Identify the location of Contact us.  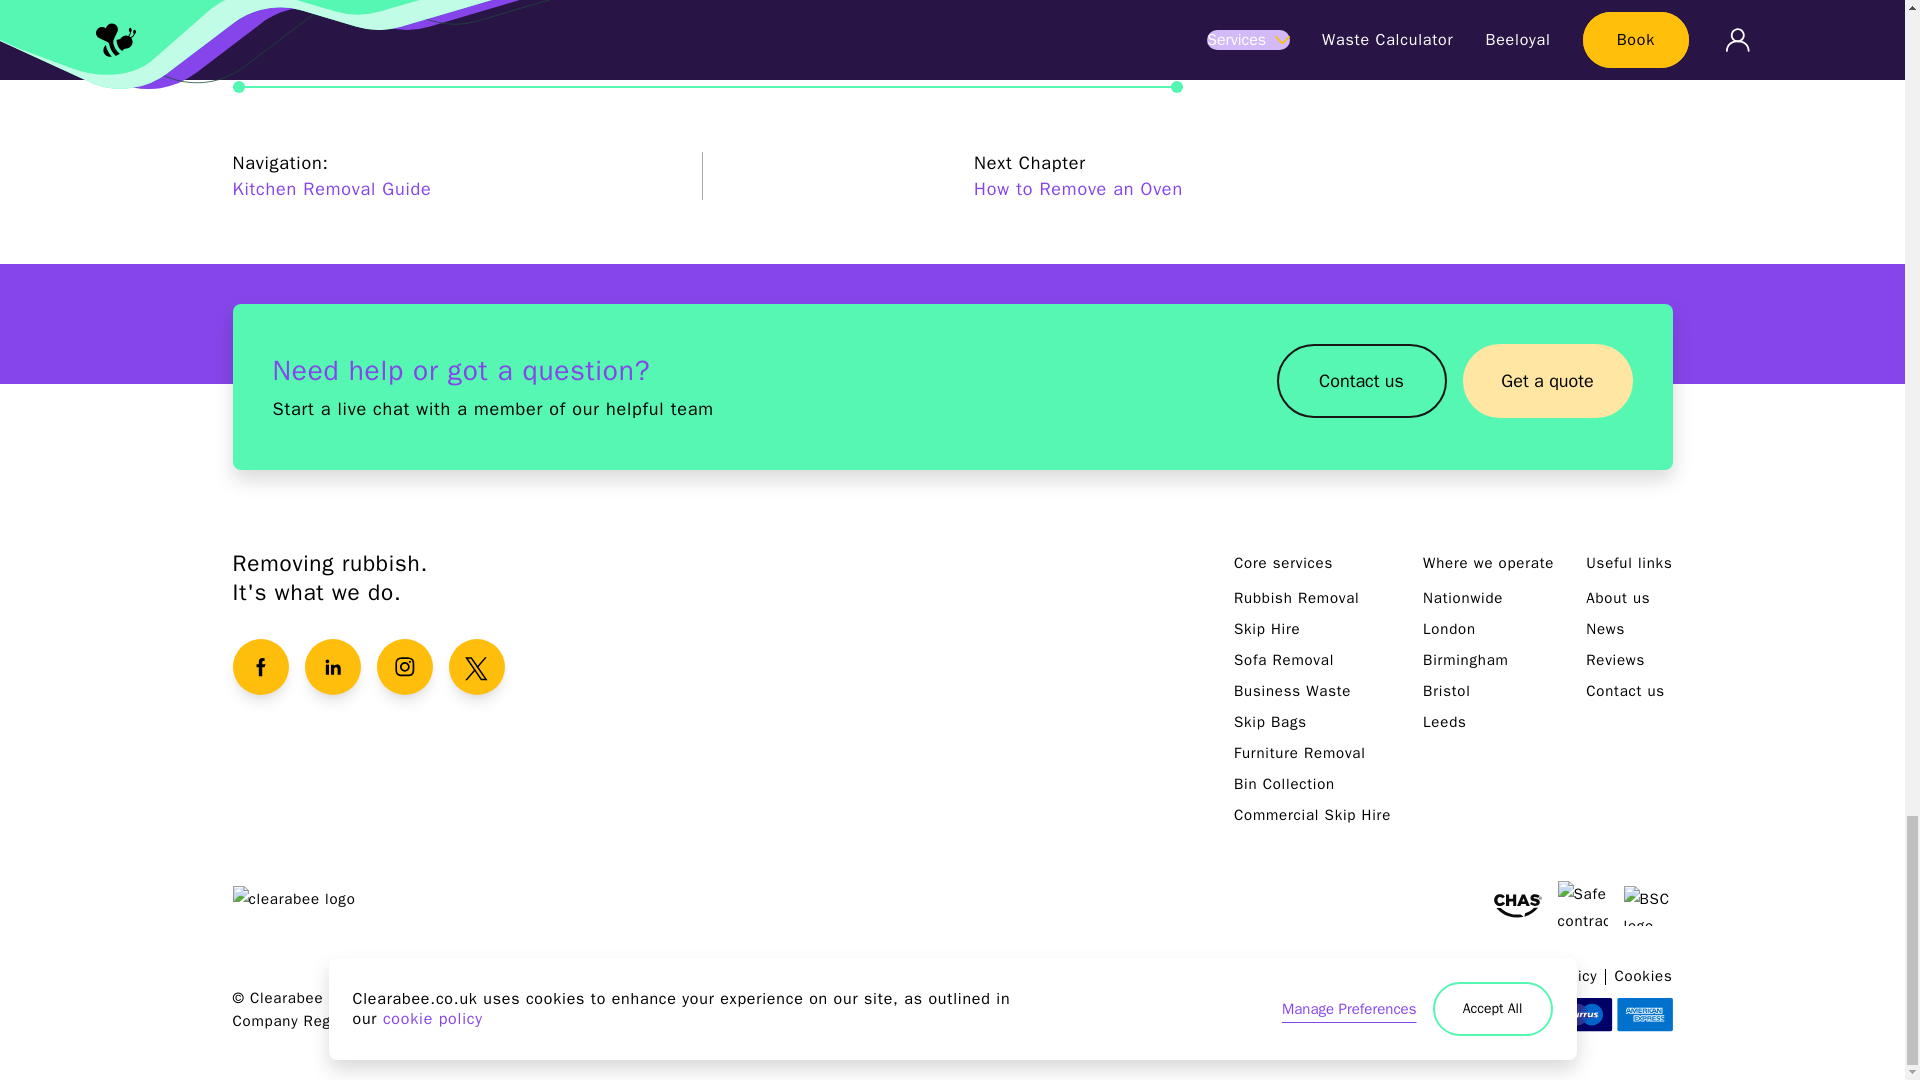
(1360, 386).